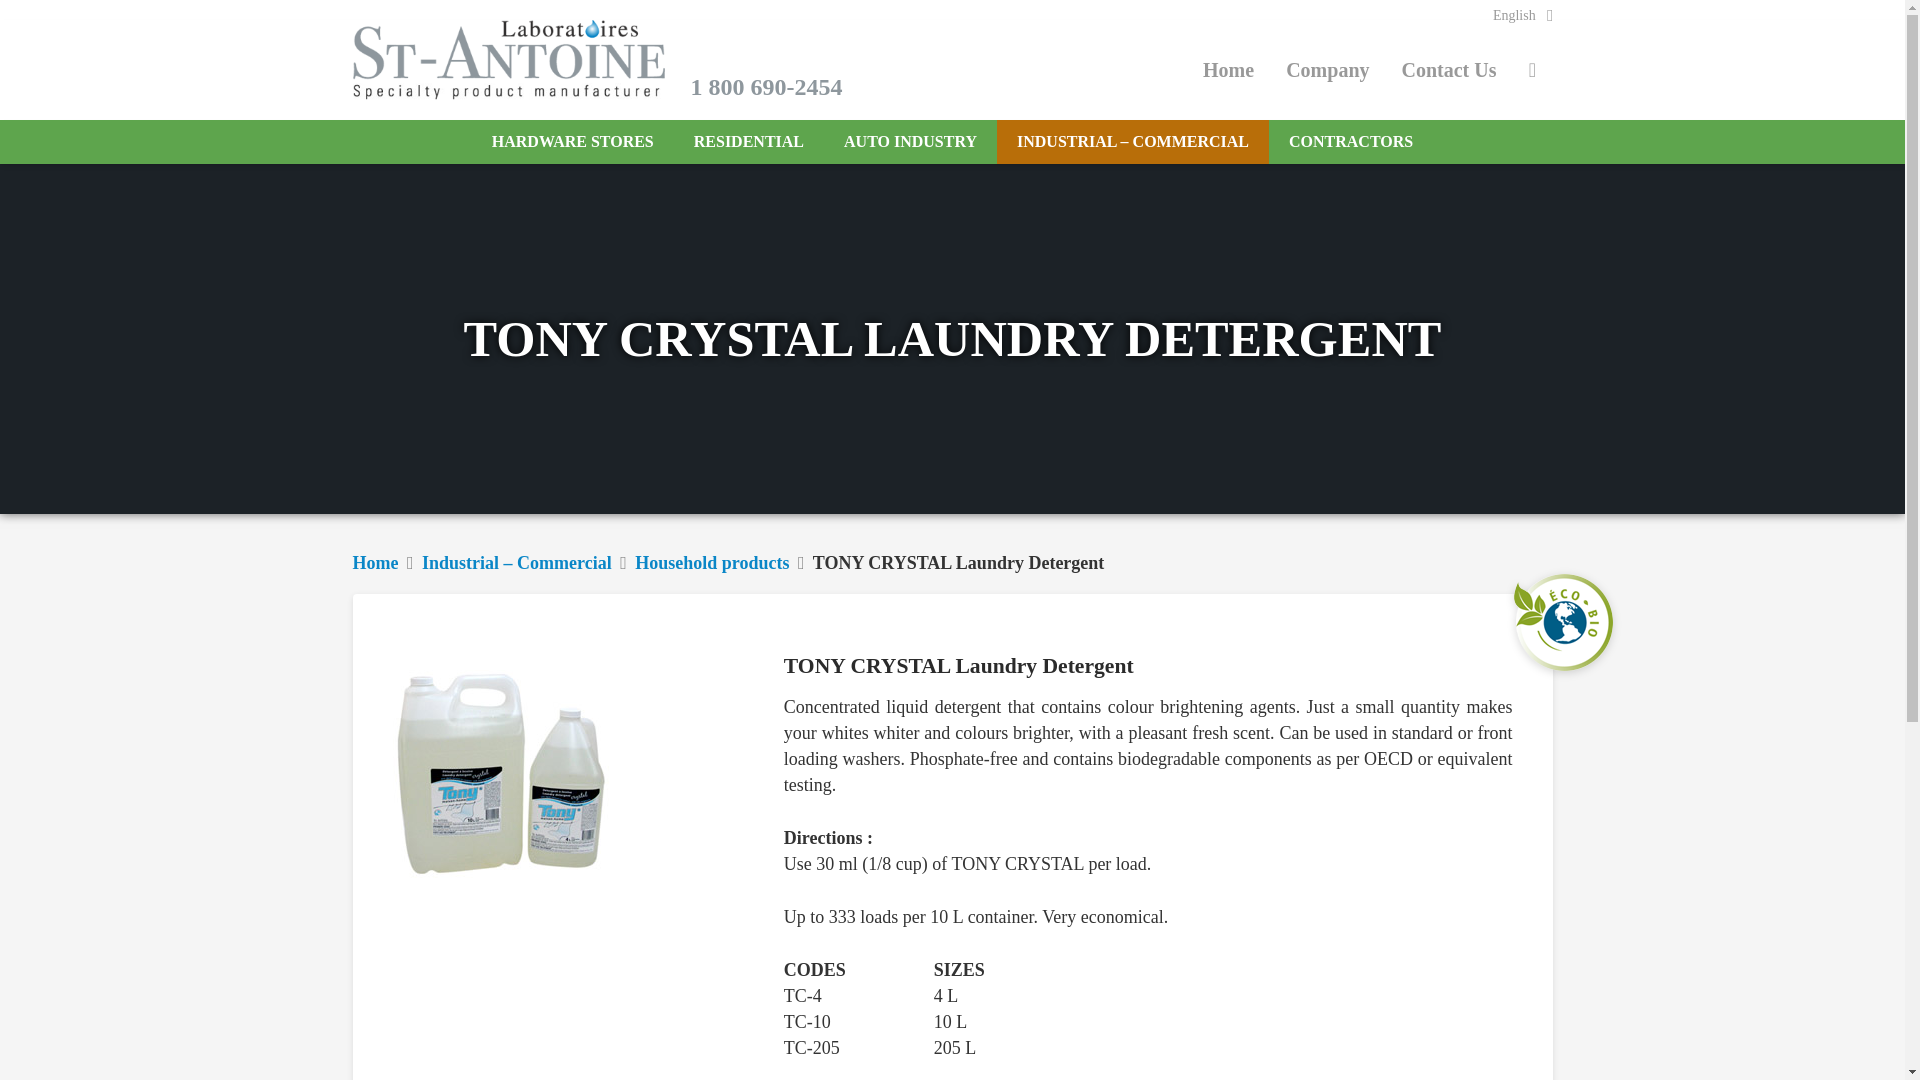 The height and width of the screenshot is (1080, 1920). Describe the element at coordinates (572, 142) in the screenshot. I see `HARDWARE STORES` at that location.